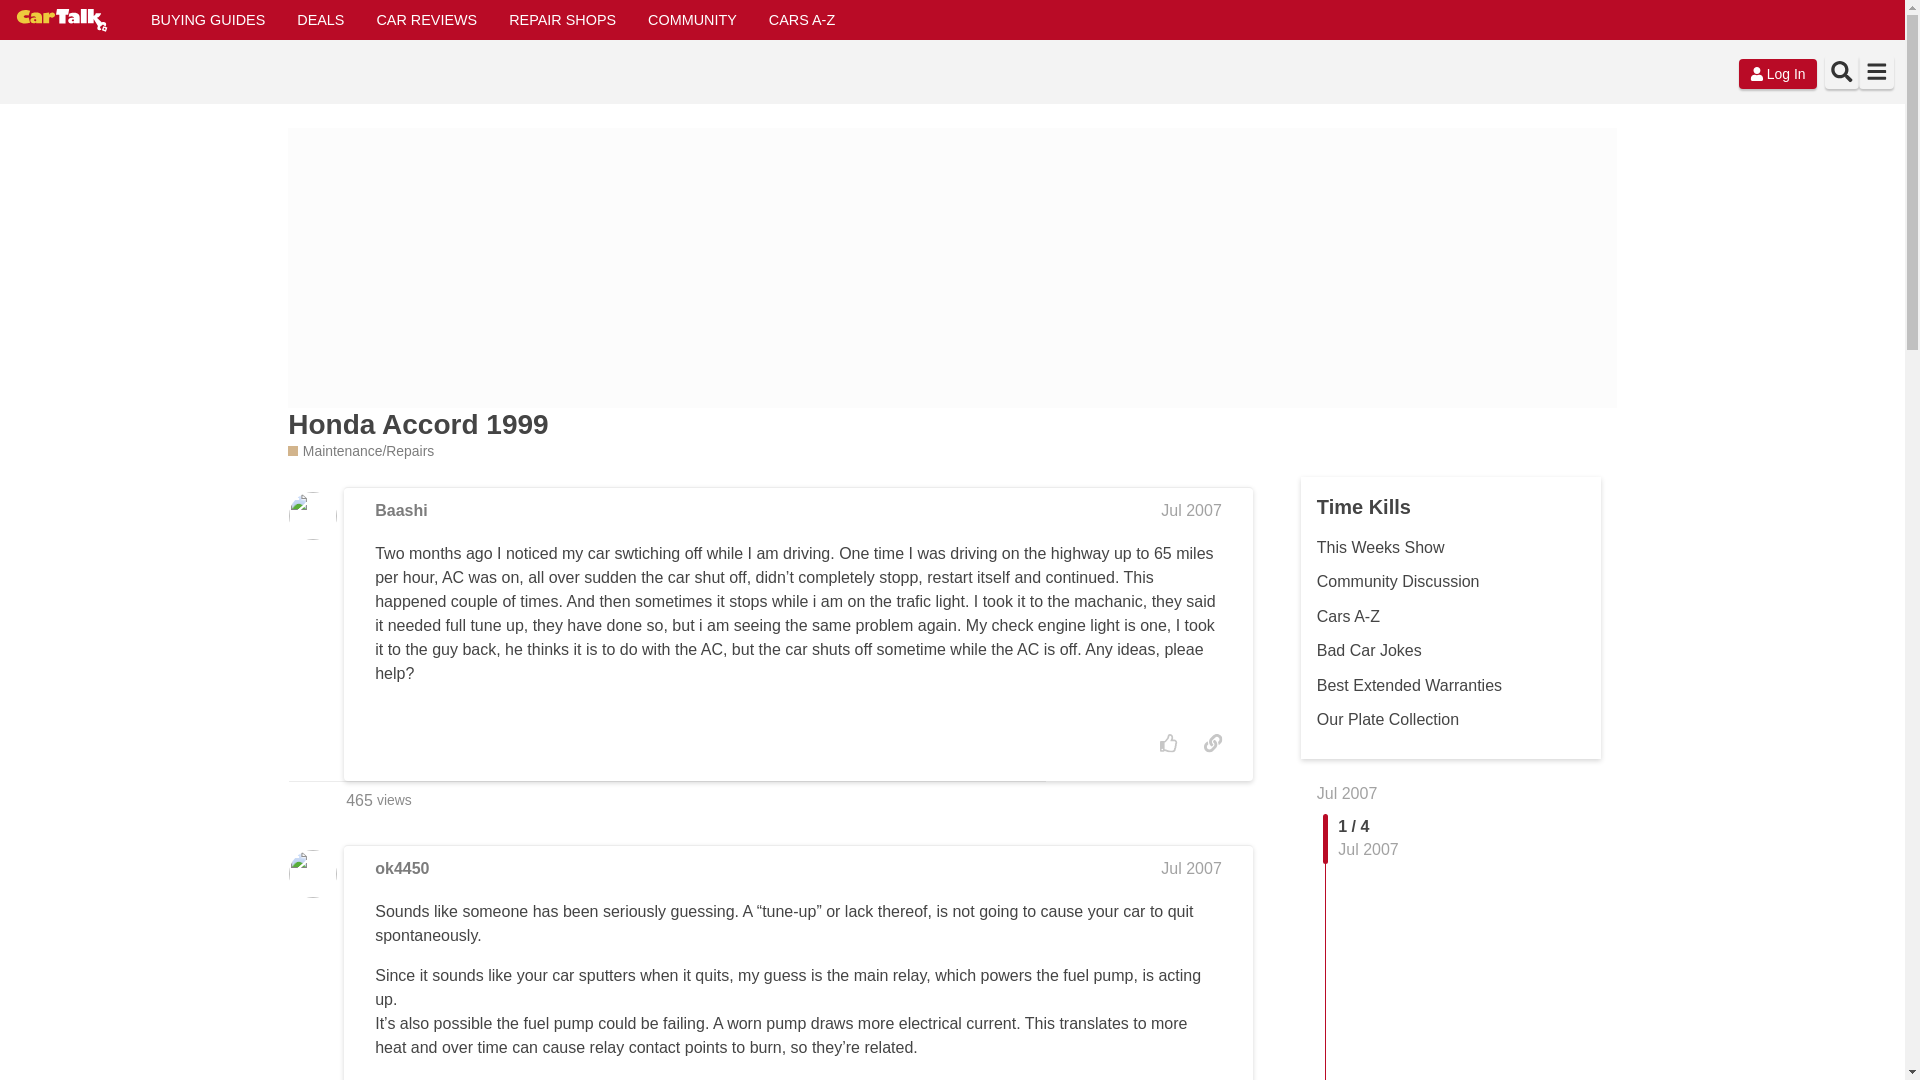 The width and height of the screenshot is (1920, 1080). Describe the element at coordinates (426, 20) in the screenshot. I see `CAR REVIEWS` at that location.